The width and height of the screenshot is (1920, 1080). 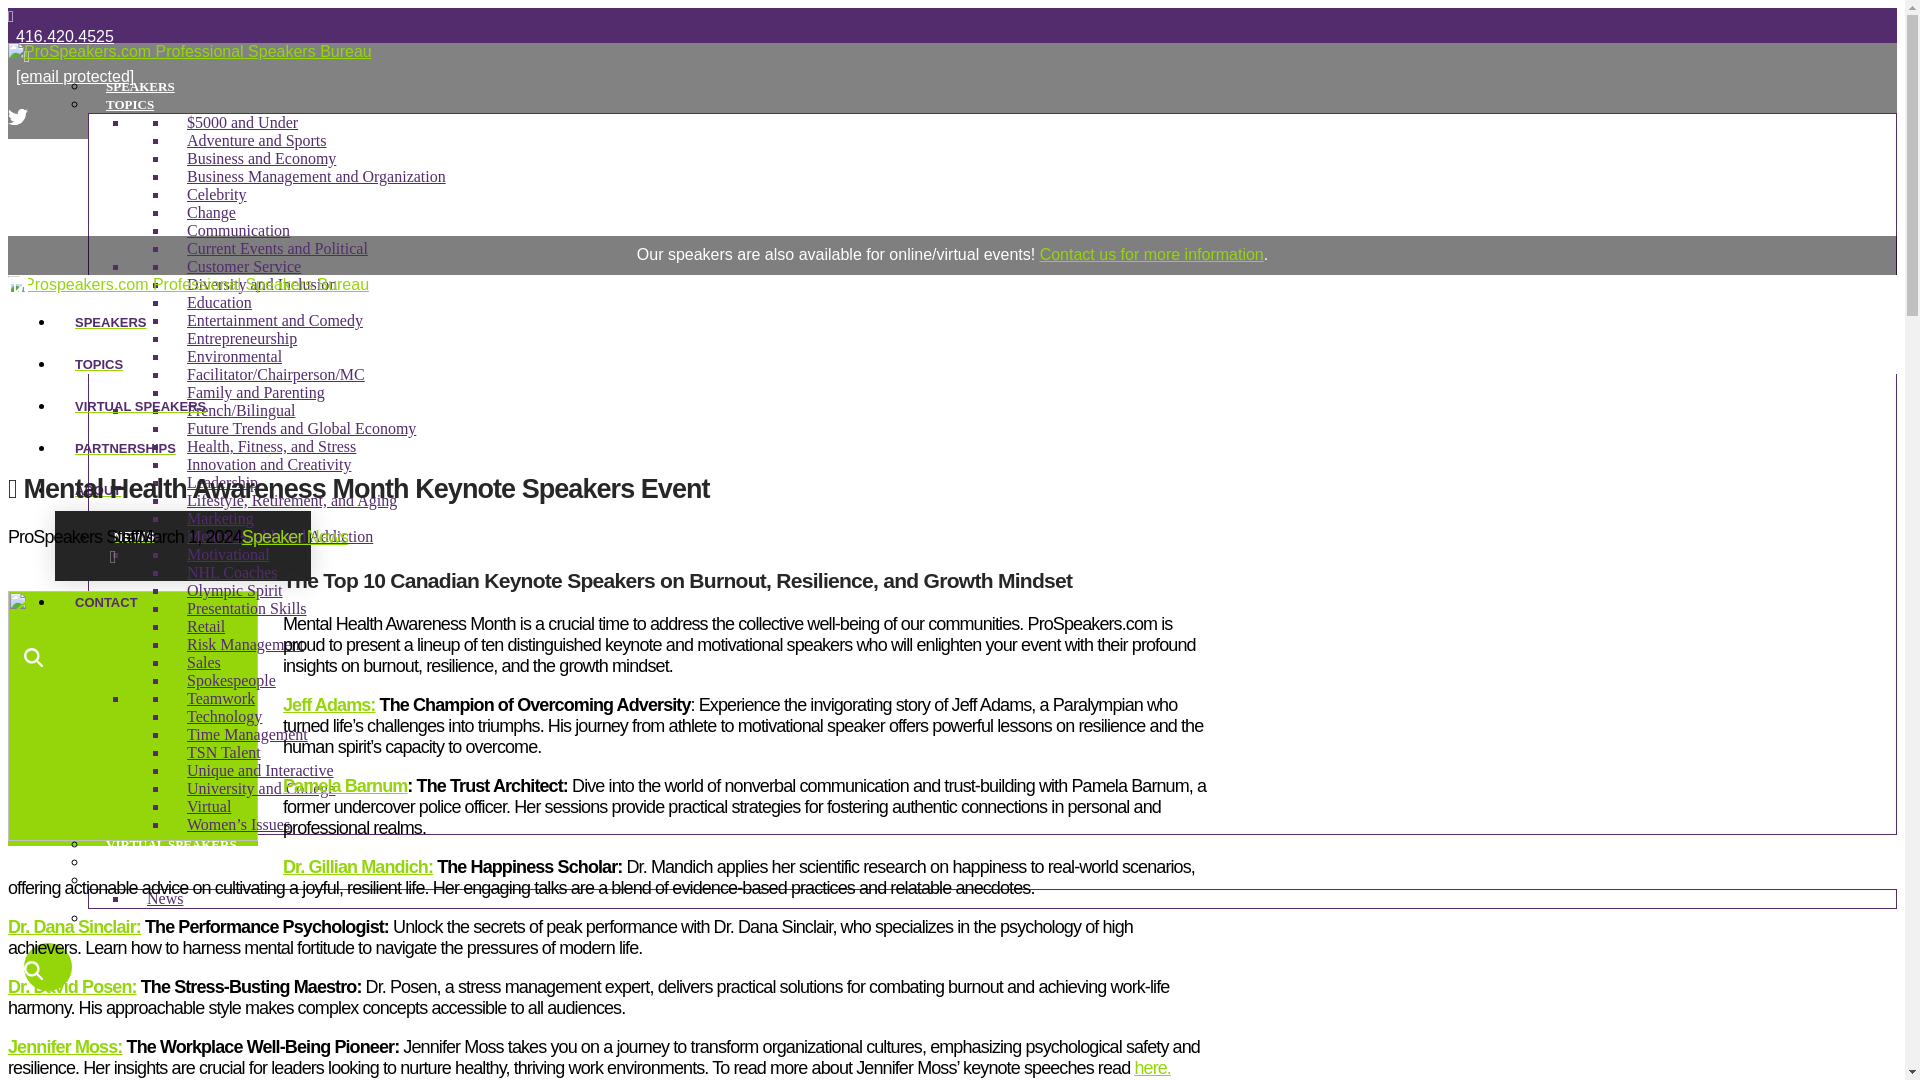 I want to click on Leadership, so click(x=222, y=482).